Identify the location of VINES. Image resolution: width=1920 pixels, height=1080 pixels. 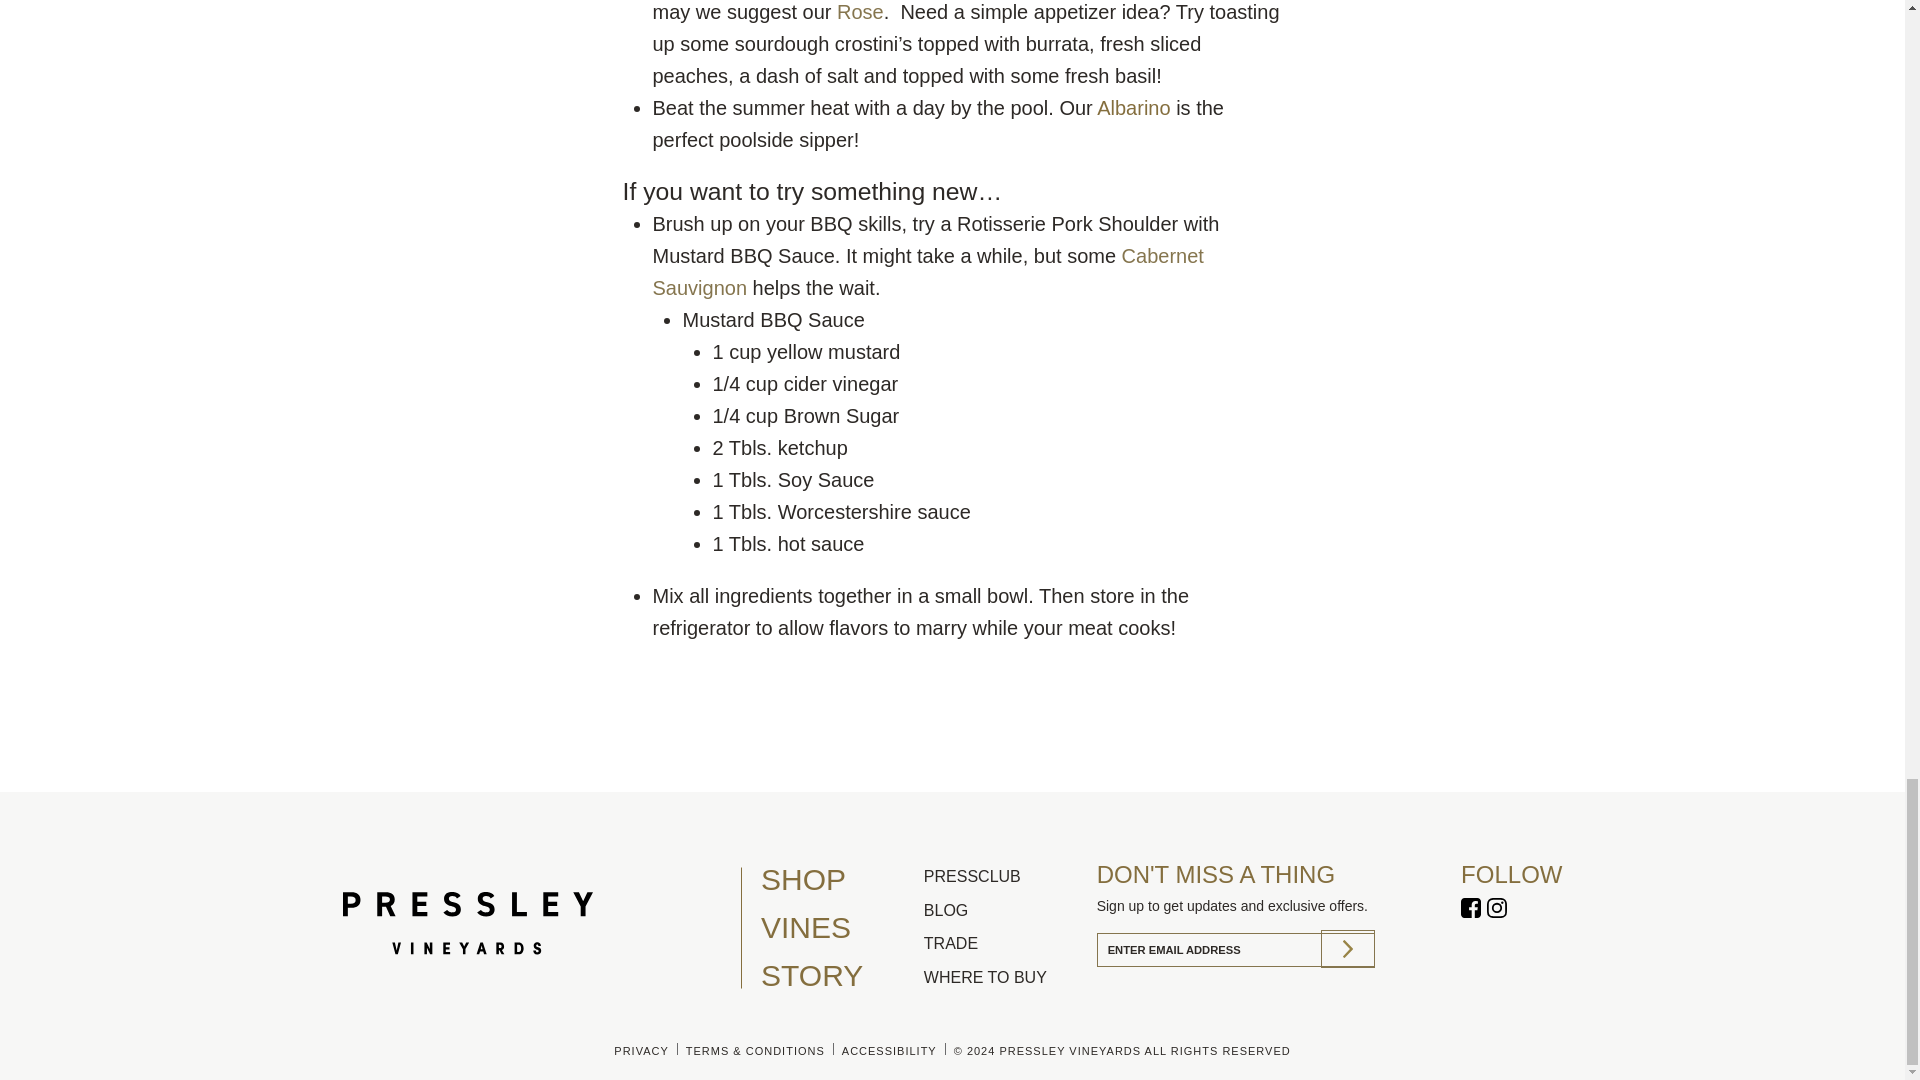
(835, 927).